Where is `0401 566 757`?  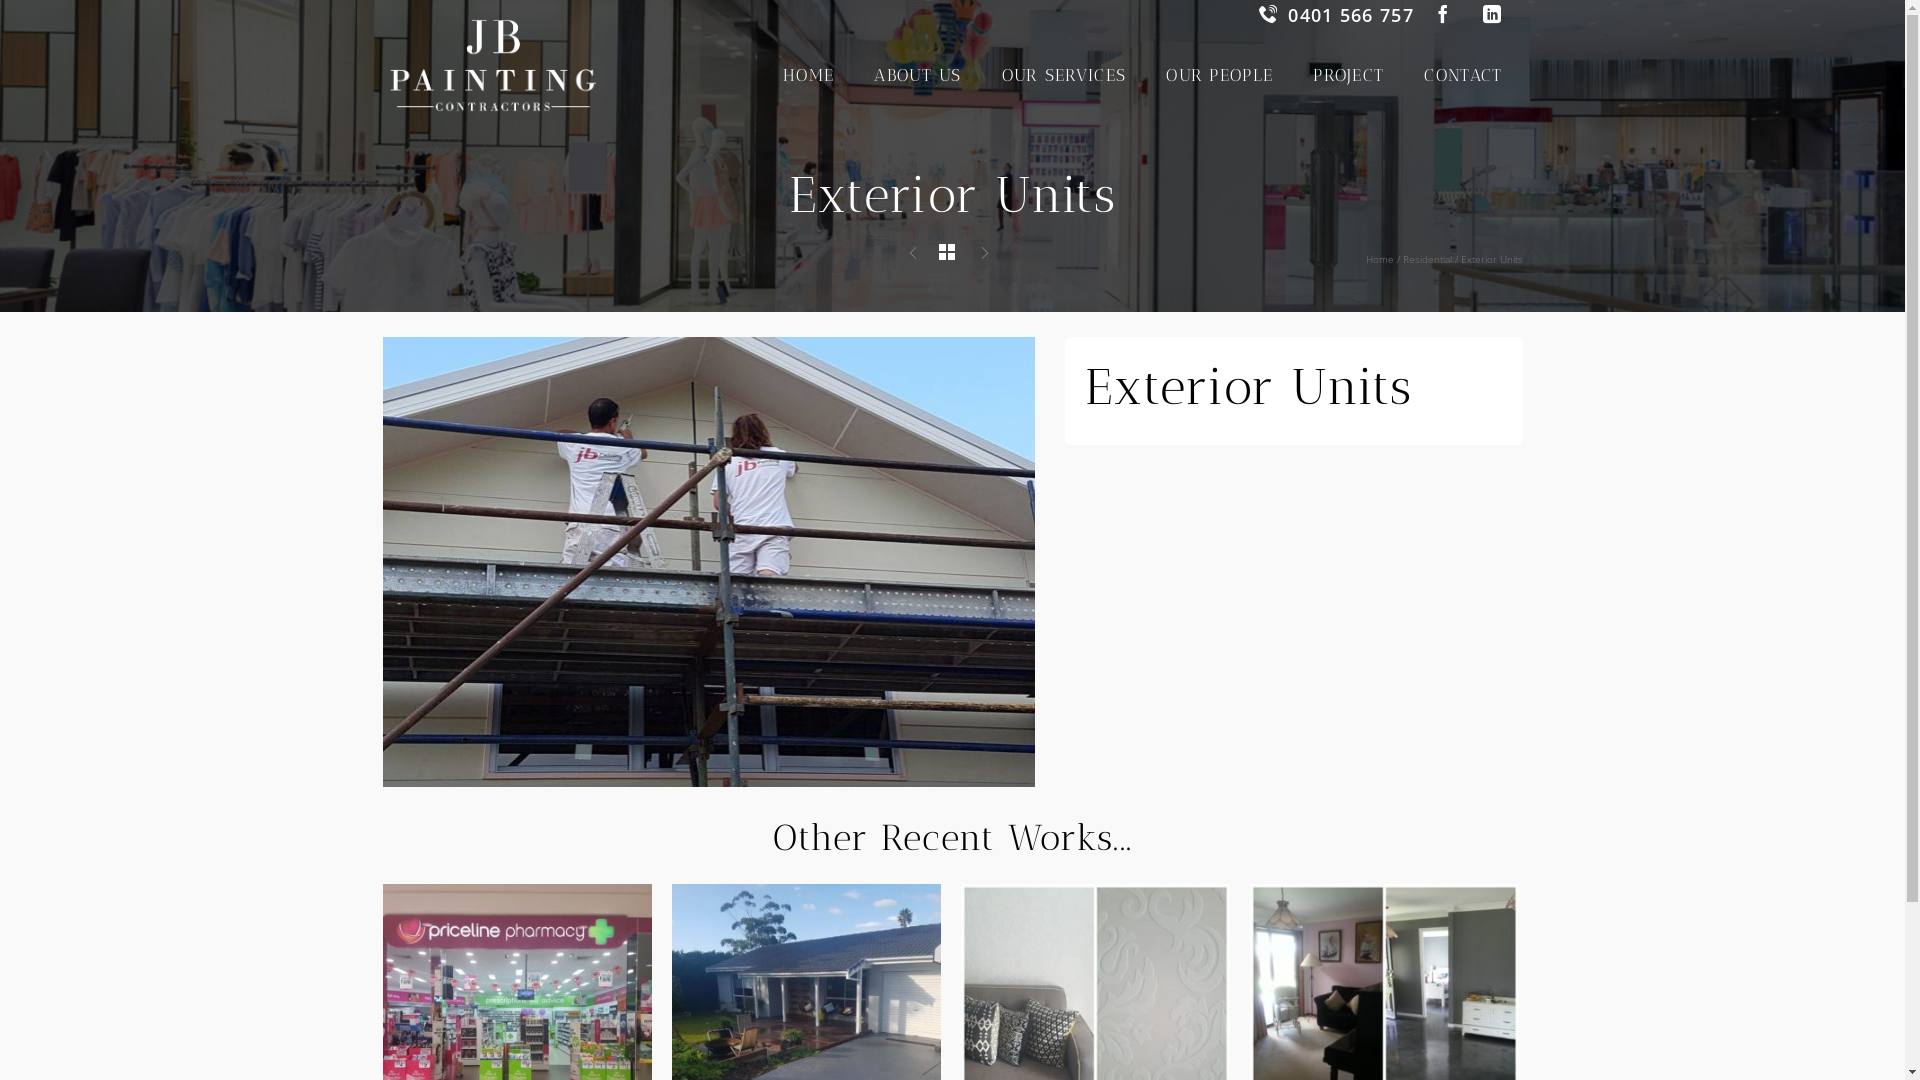 0401 566 757 is located at coordinates (1336, 15).